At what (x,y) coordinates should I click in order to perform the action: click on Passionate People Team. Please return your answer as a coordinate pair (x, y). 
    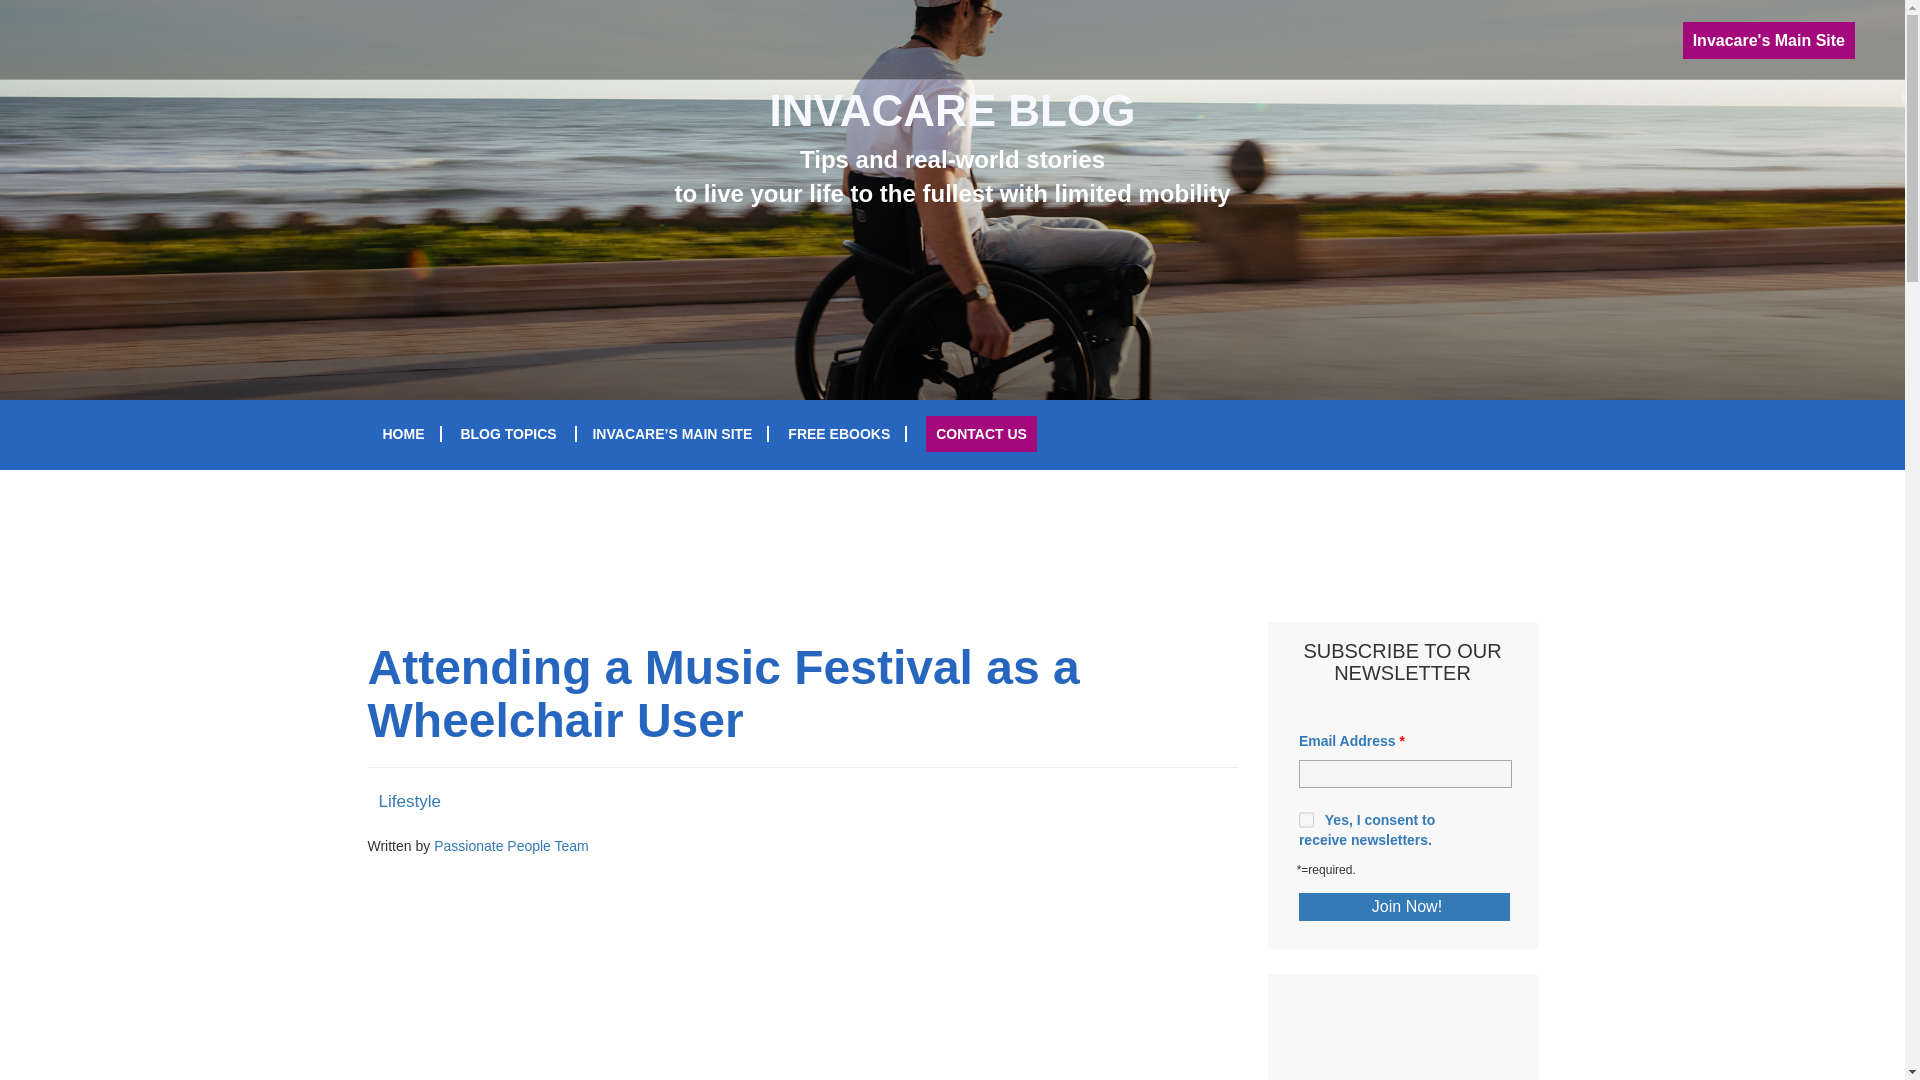
    Looking at the image, I should click on (511, 846).